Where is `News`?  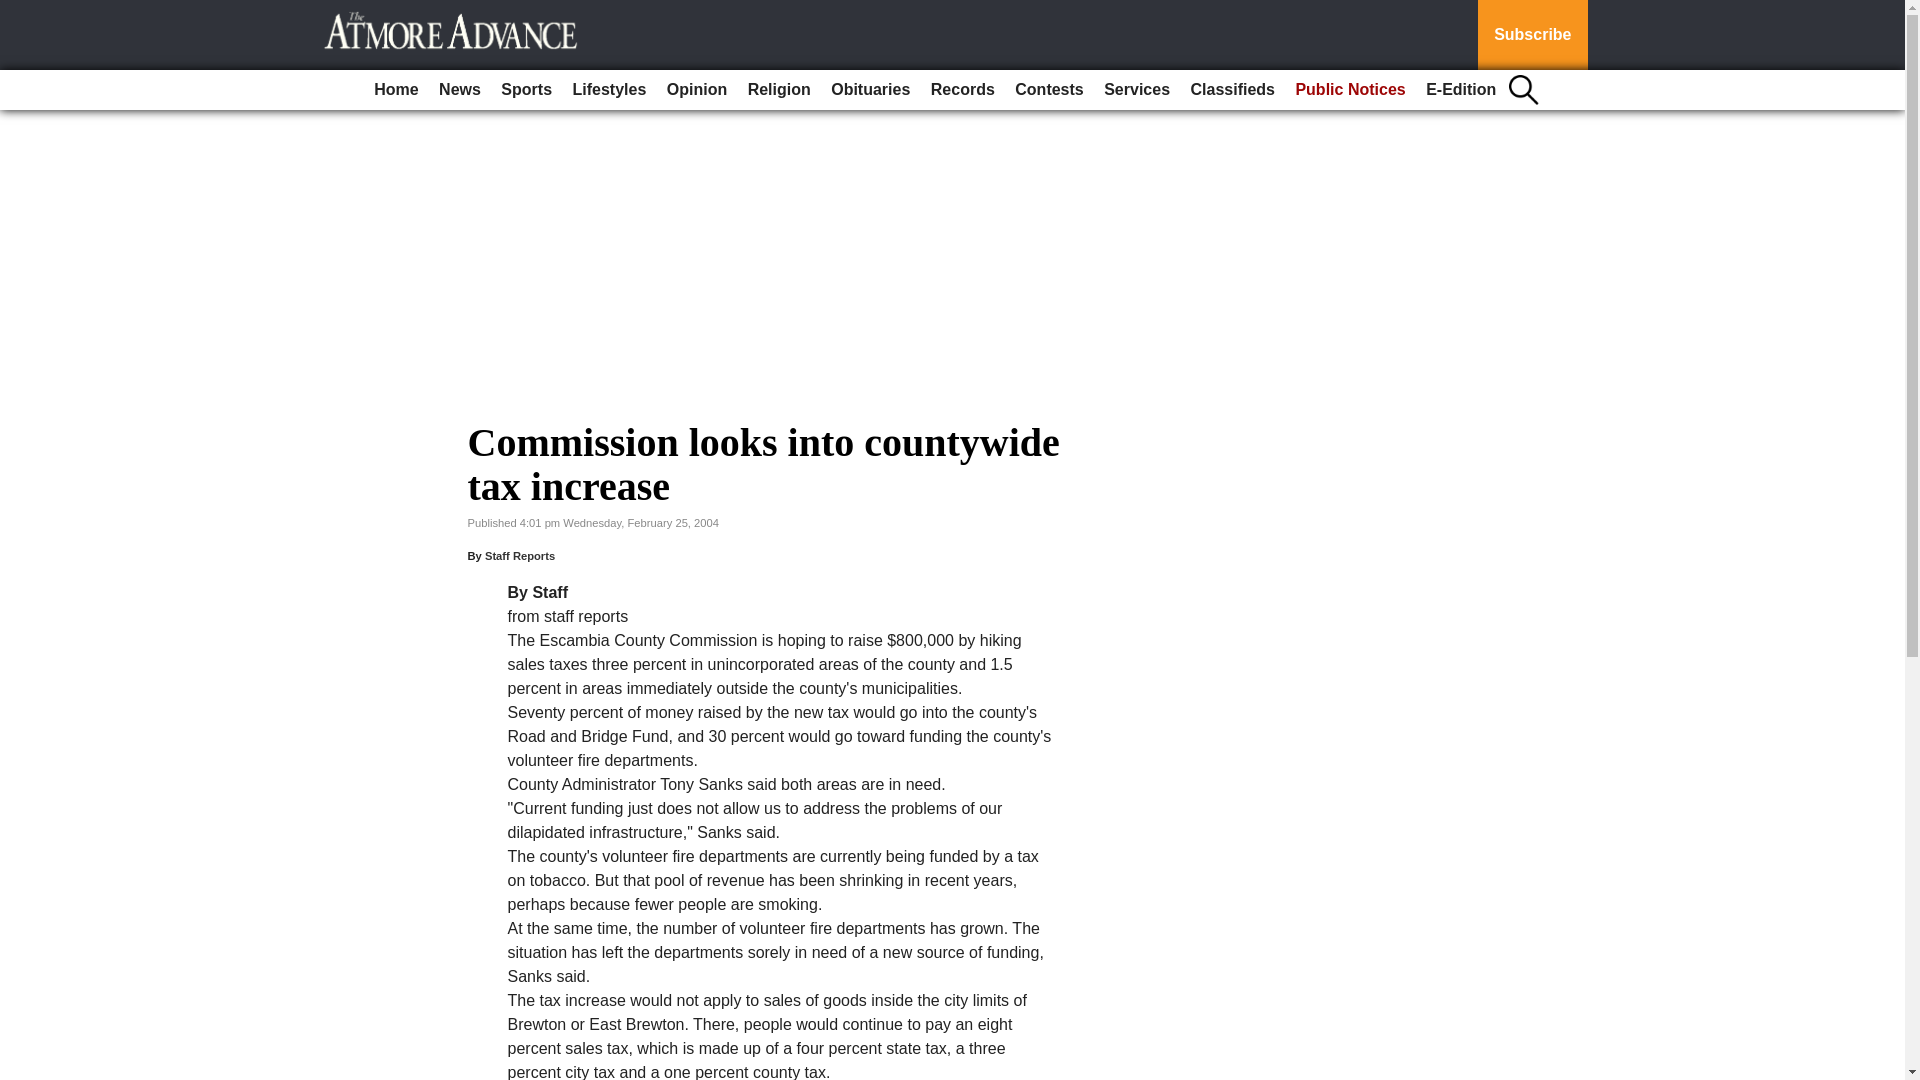
News is located at coordinates (460, 90).